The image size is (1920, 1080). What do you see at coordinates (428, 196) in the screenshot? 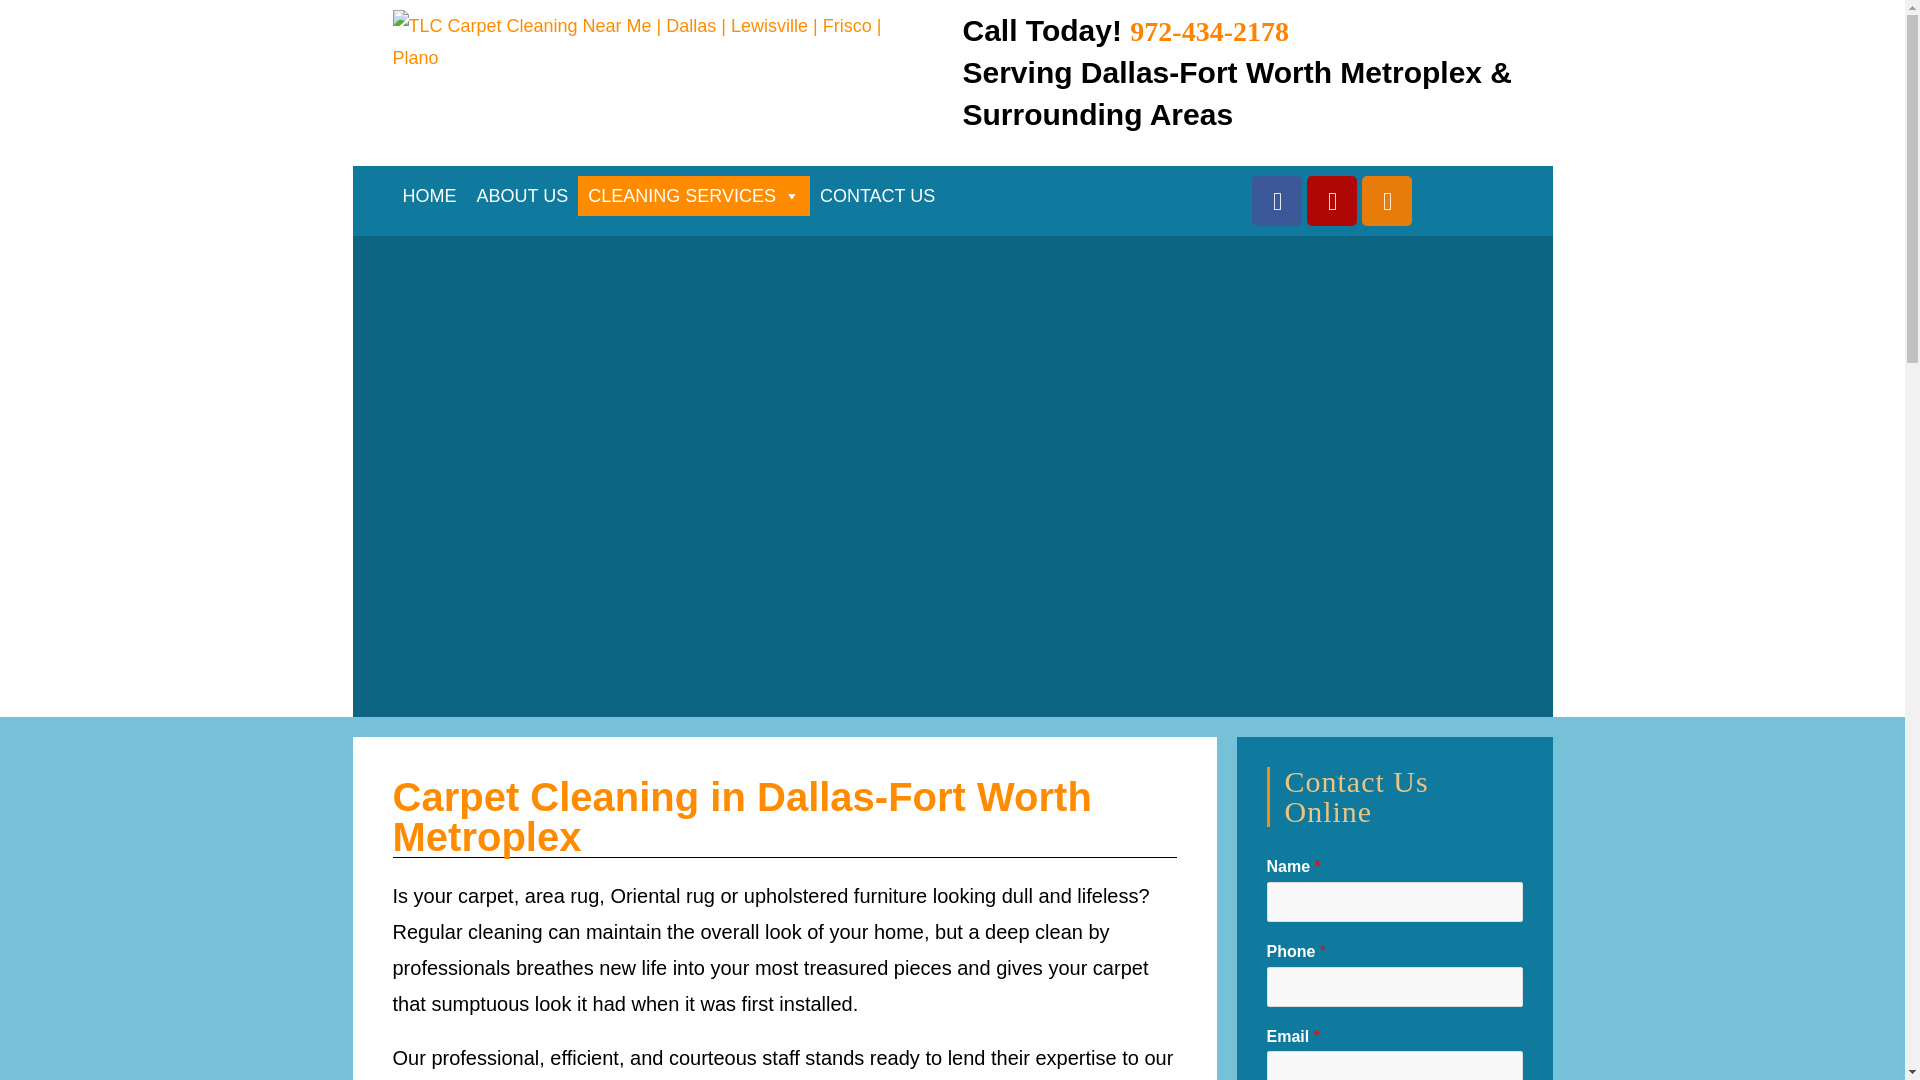
I see `HOME` at bounding box center [428, 196].